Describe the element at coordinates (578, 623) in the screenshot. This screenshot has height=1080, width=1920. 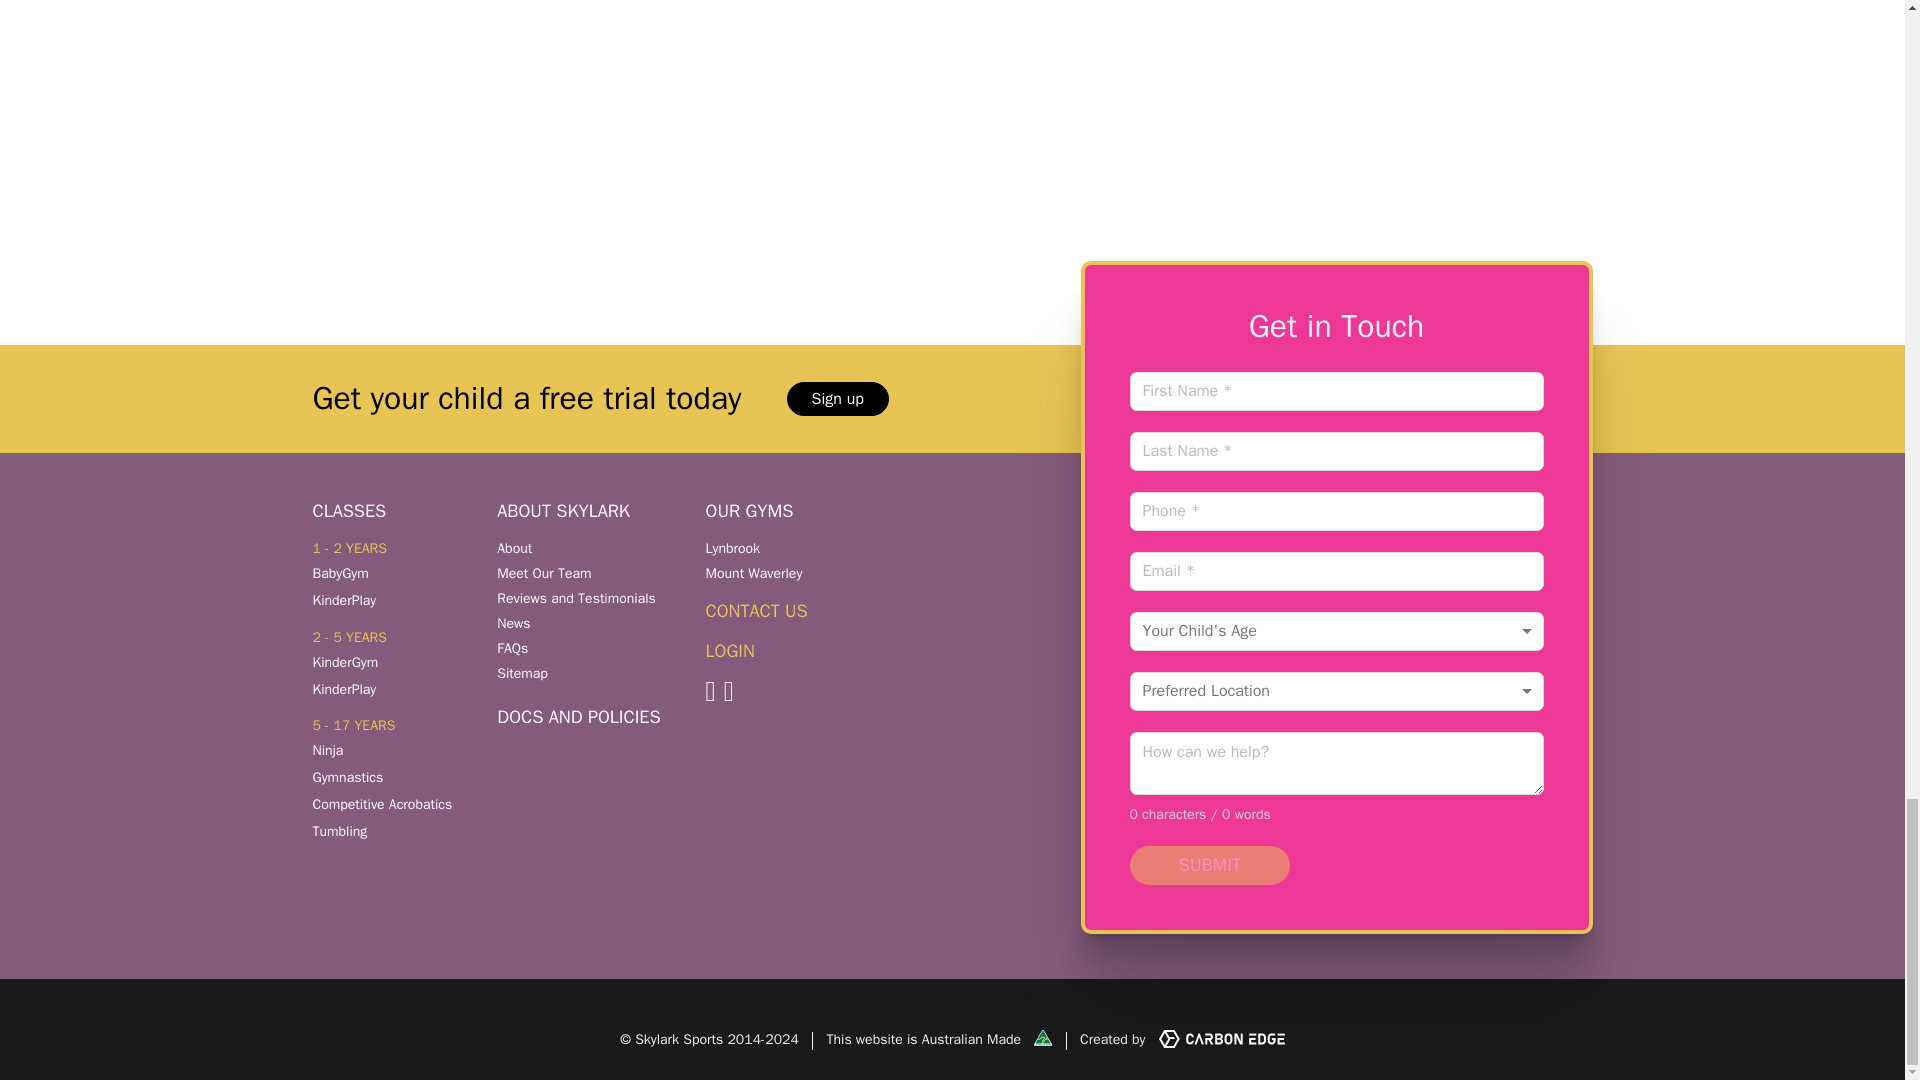
I see `News` at that location.